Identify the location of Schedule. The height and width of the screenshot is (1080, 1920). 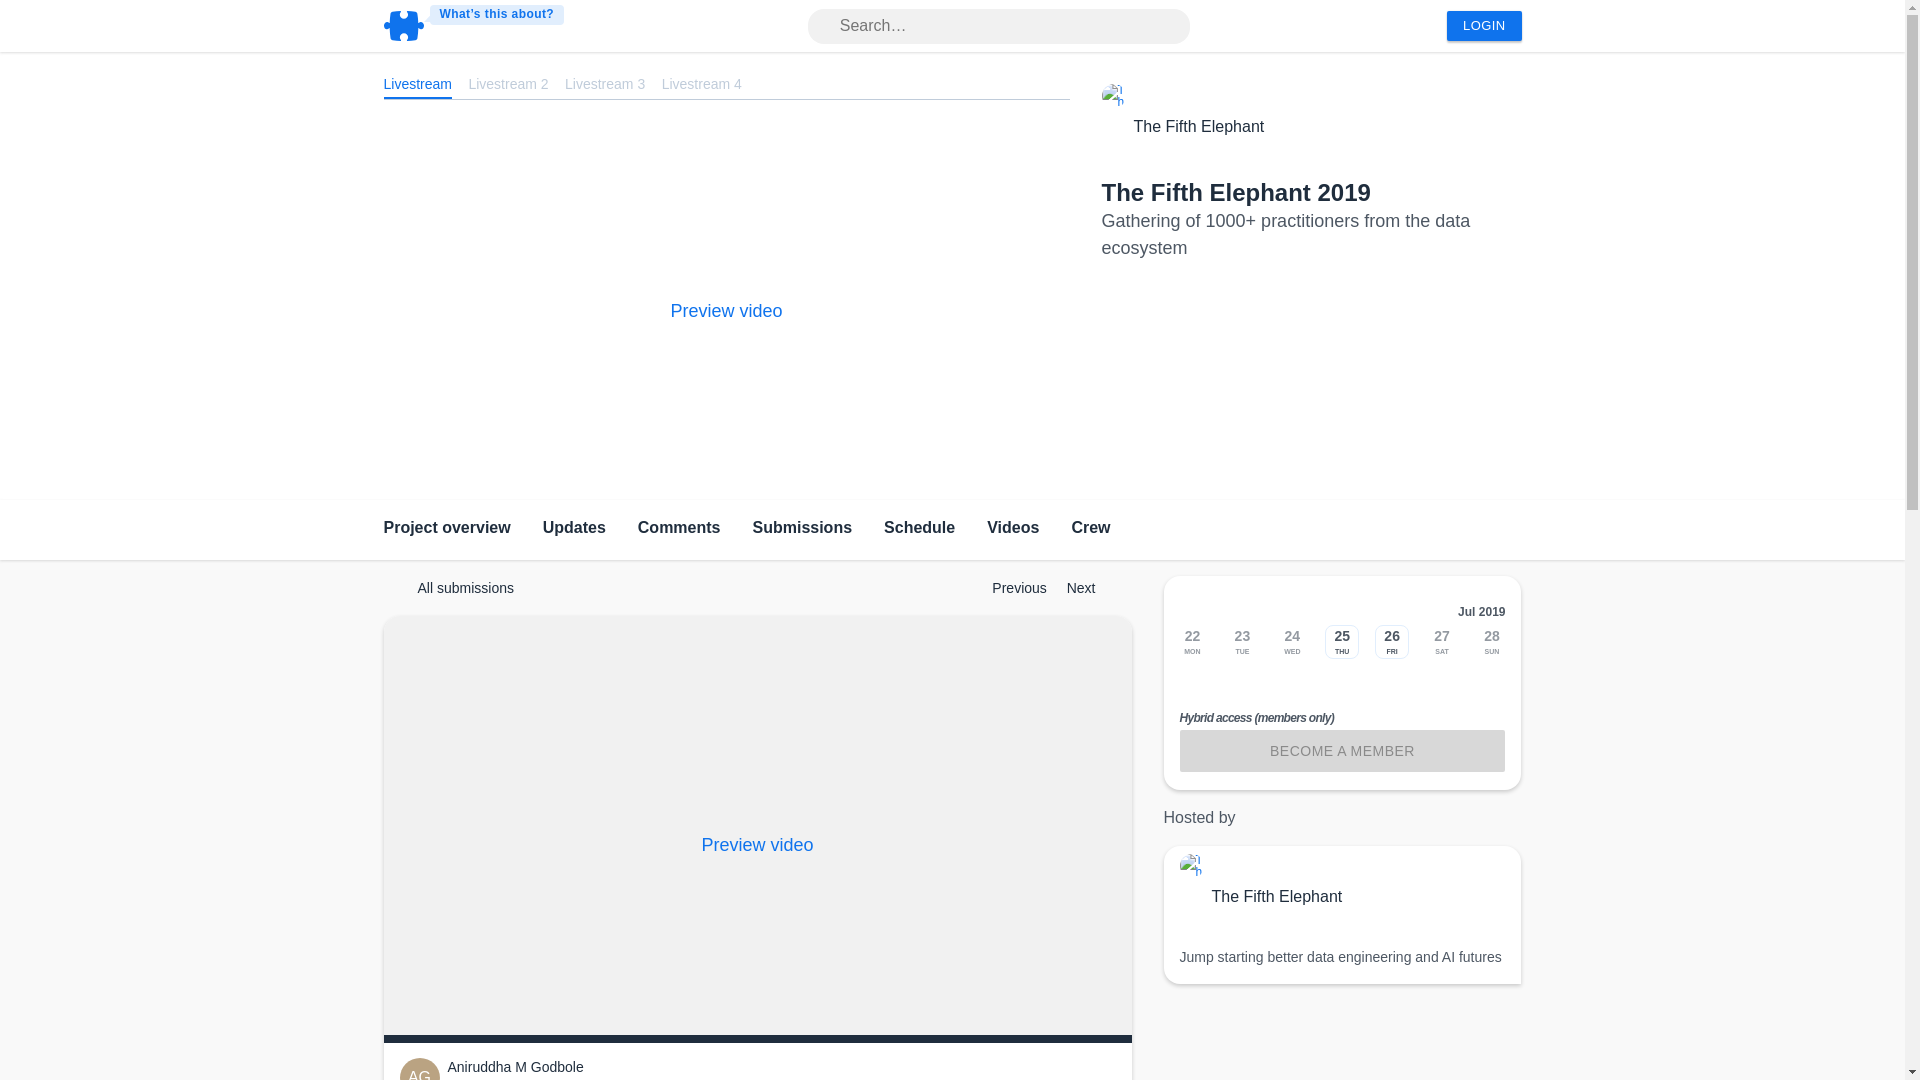
(918, 530).